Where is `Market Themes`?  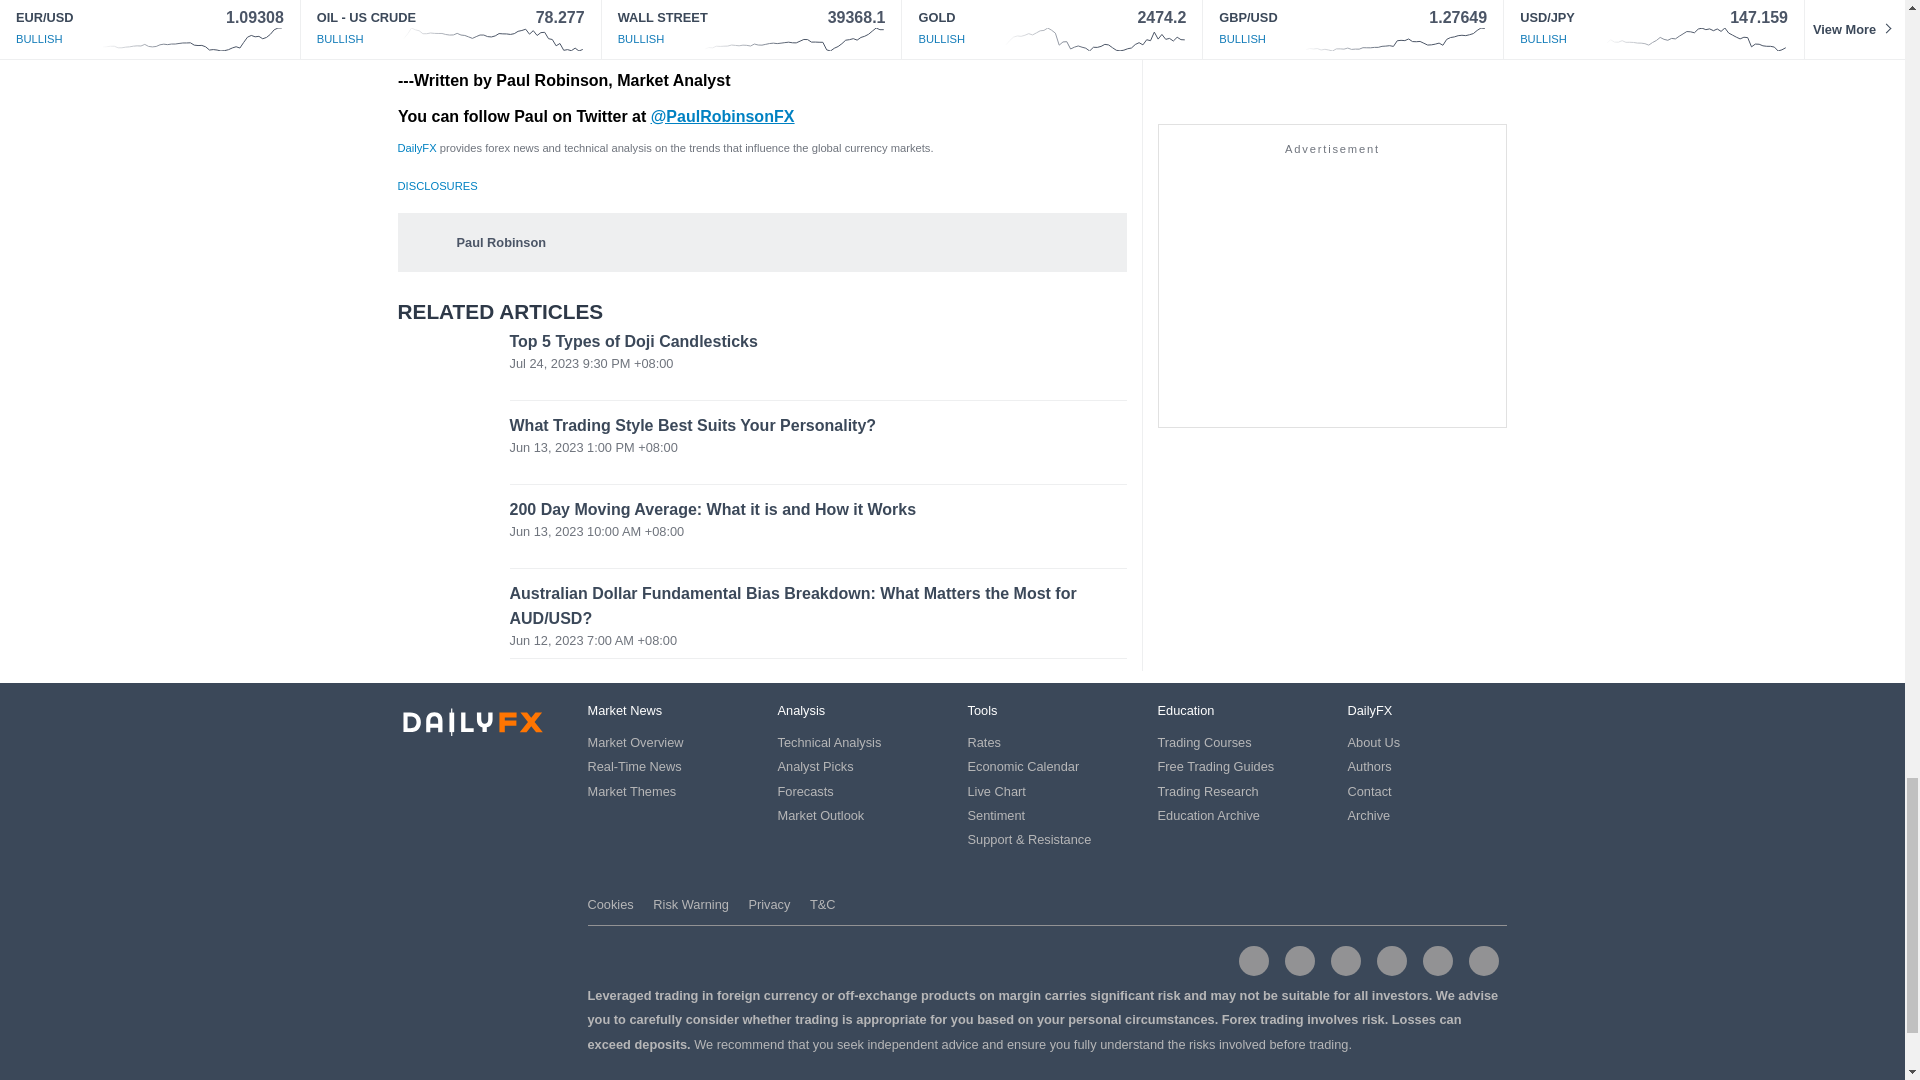
Market Themes is located at coordinates (632, 792).